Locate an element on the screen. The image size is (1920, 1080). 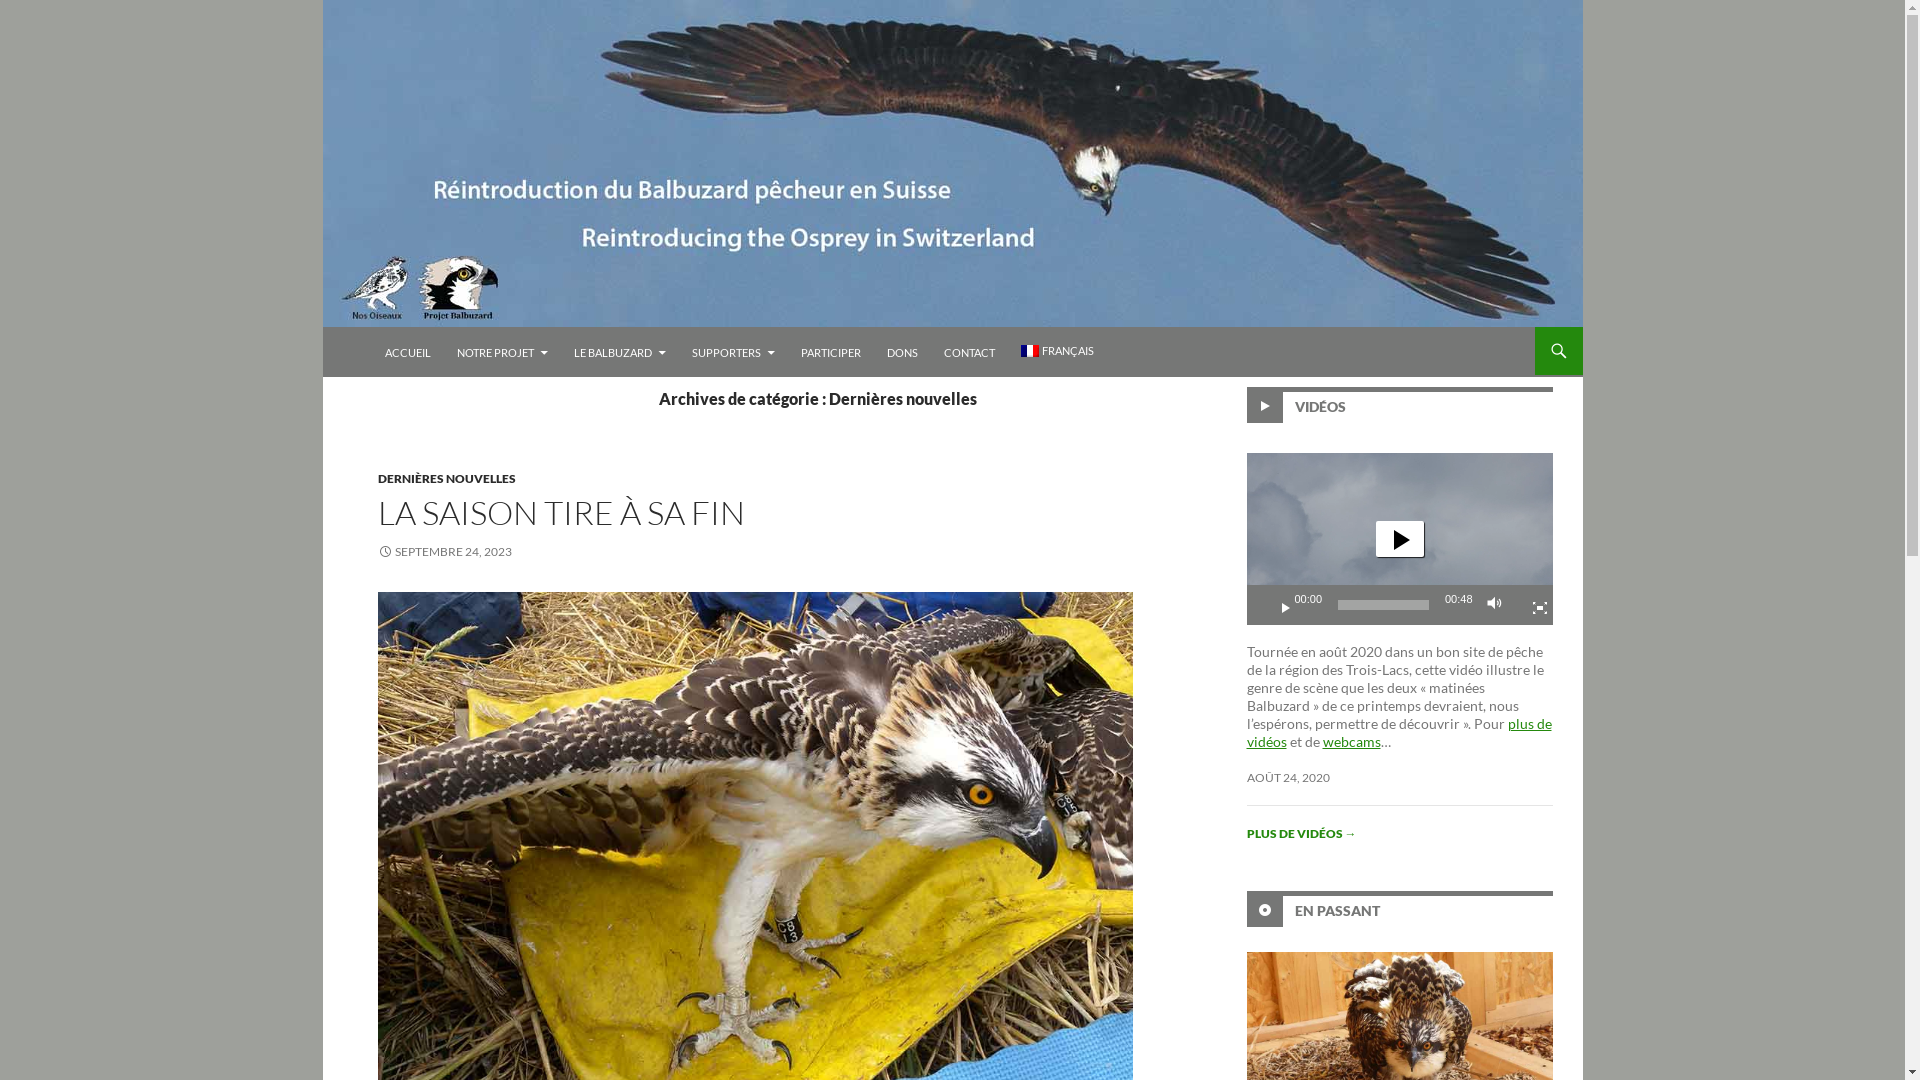
Recherche is located at coordinates (326, 326).